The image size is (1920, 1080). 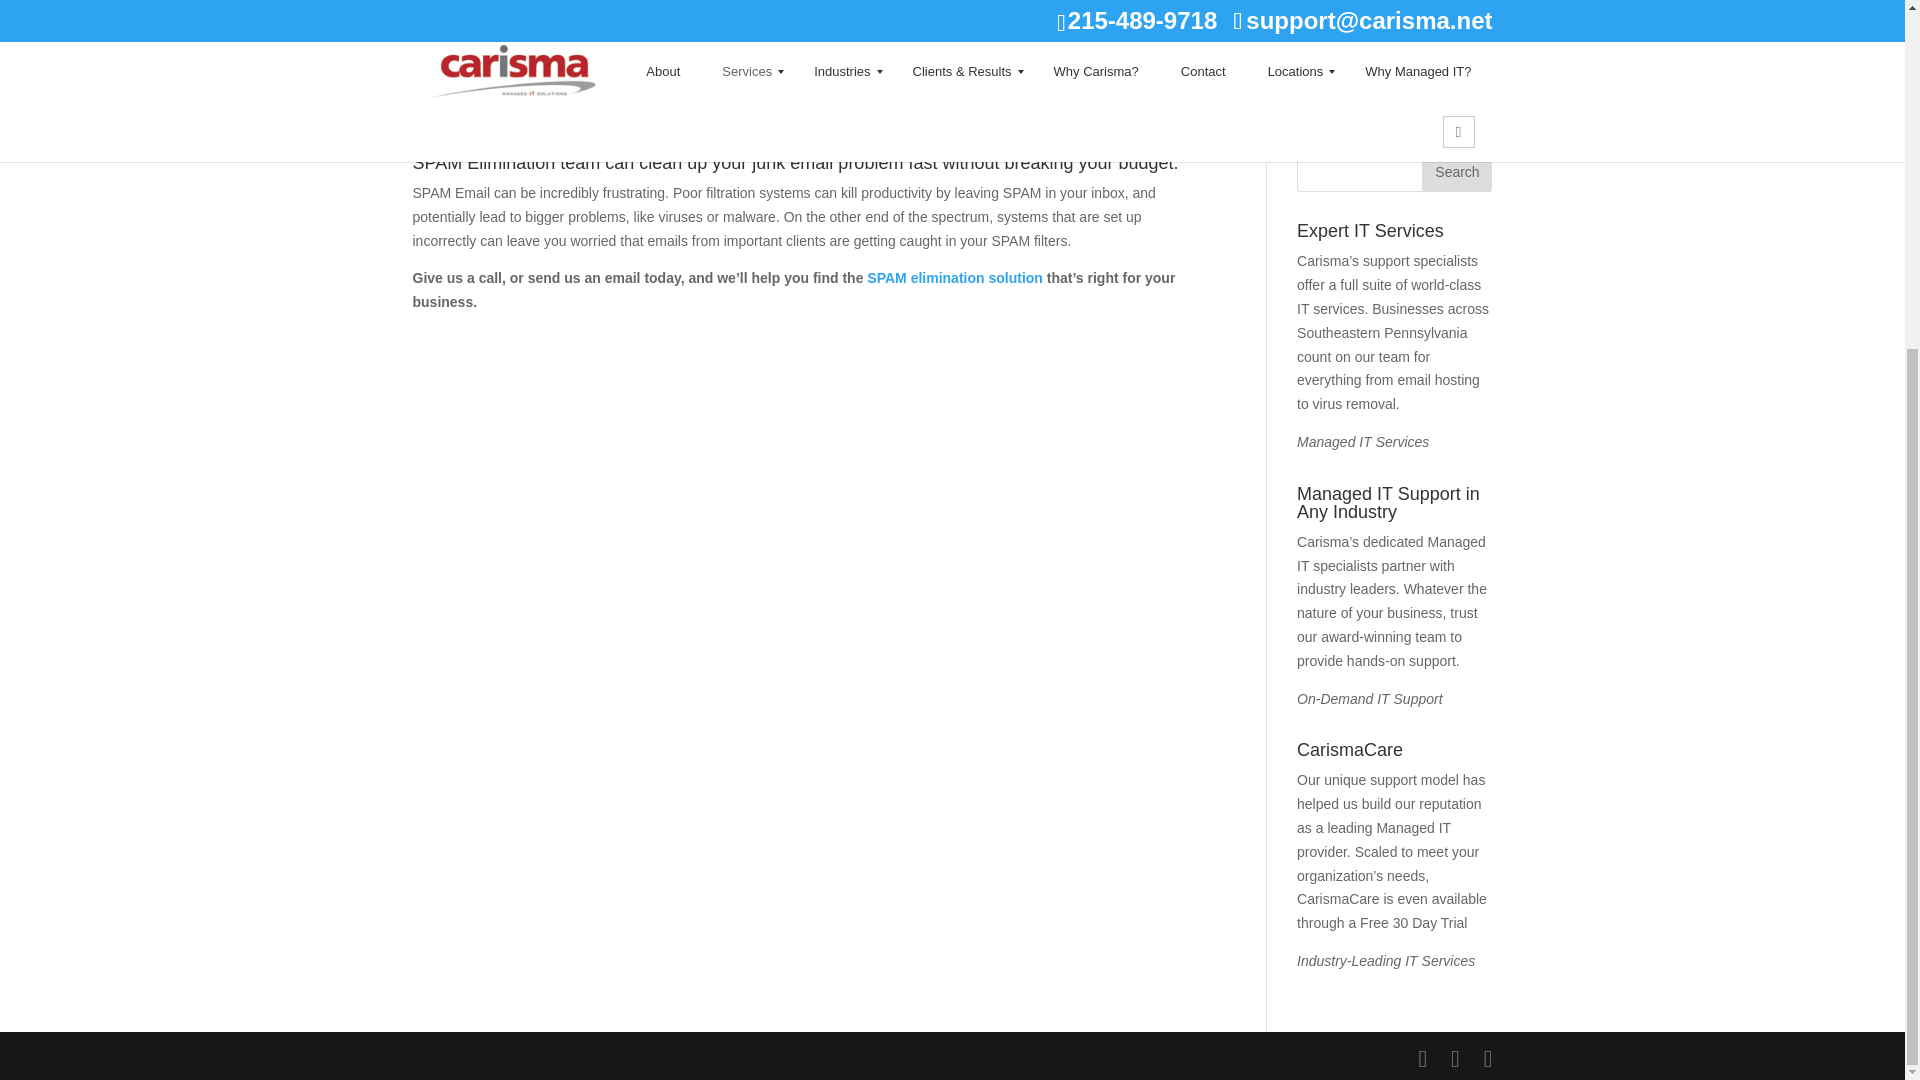 What do you see at coordinates (1386, 960) in the screenshot?
I see `Managed IT Support for Any Budget` at bounding box center [1386, 960].